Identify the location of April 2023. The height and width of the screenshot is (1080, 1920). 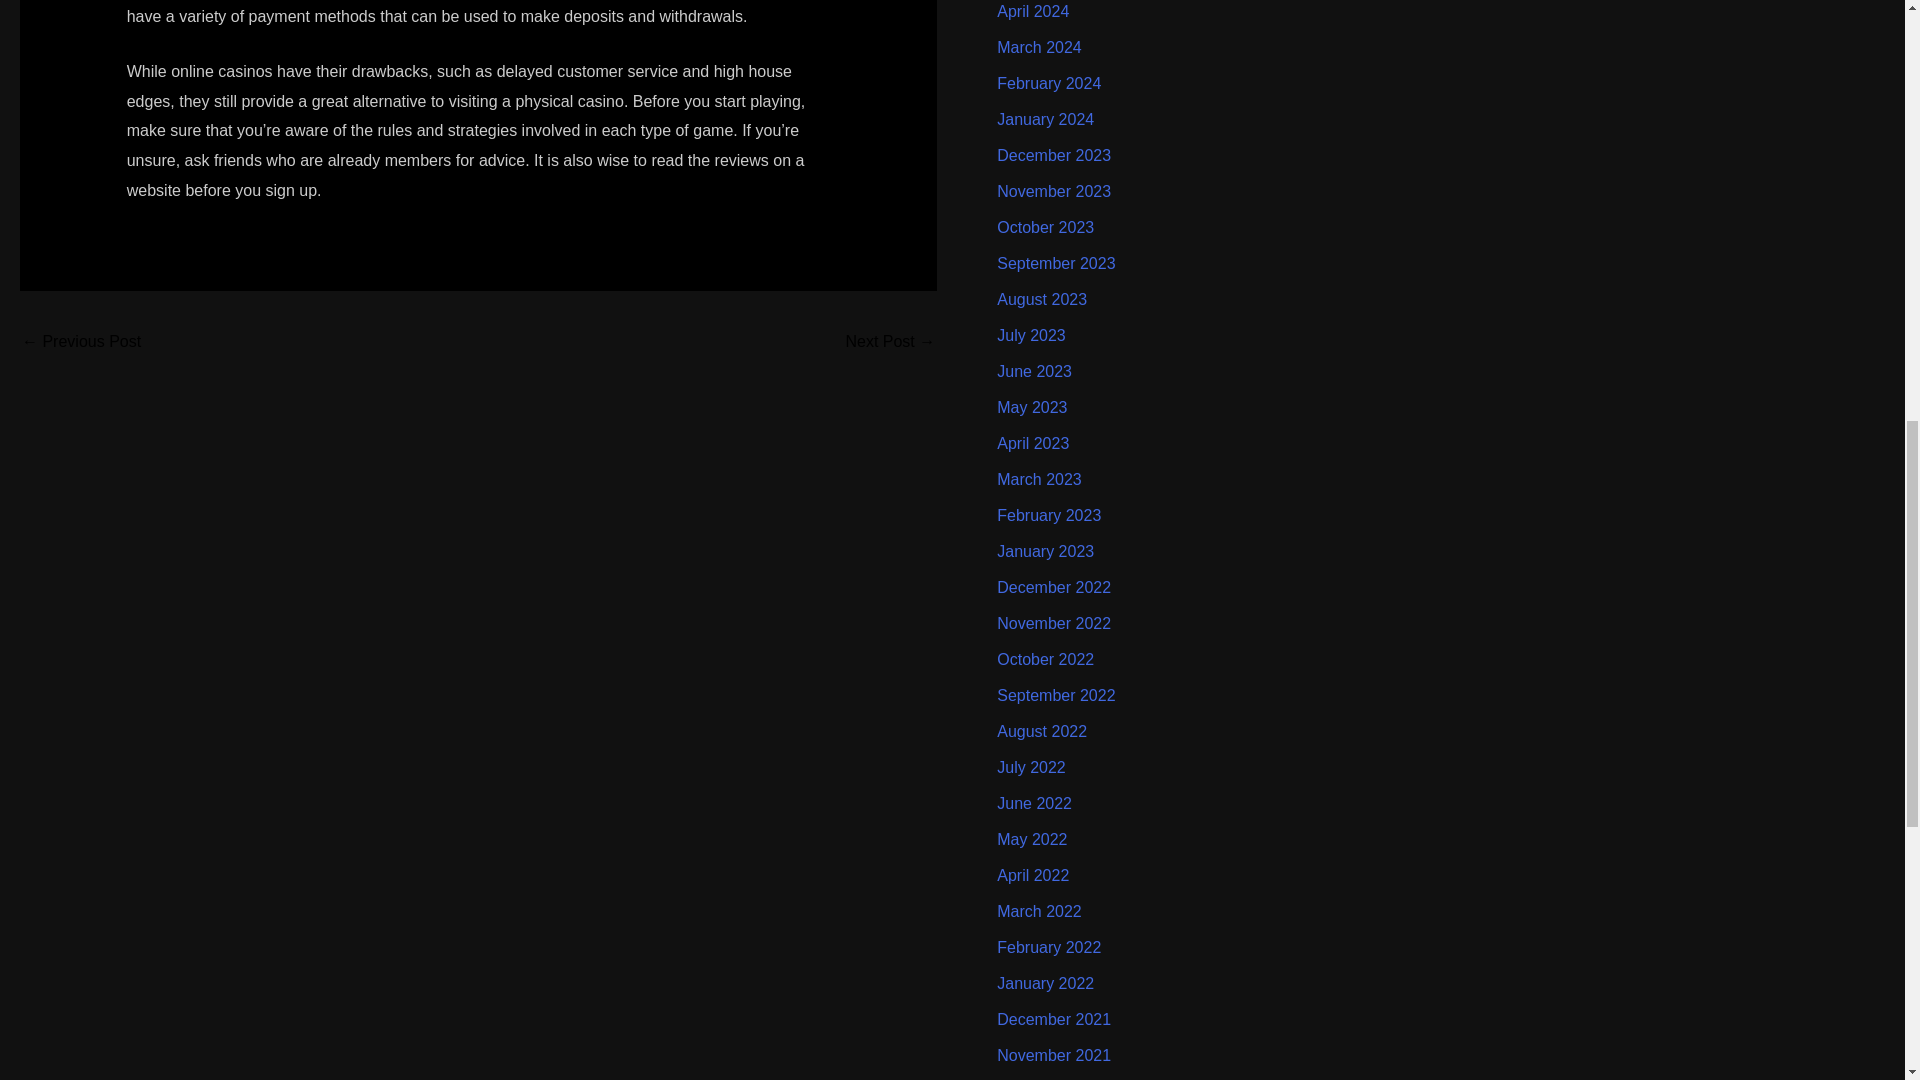
(1032, 444).